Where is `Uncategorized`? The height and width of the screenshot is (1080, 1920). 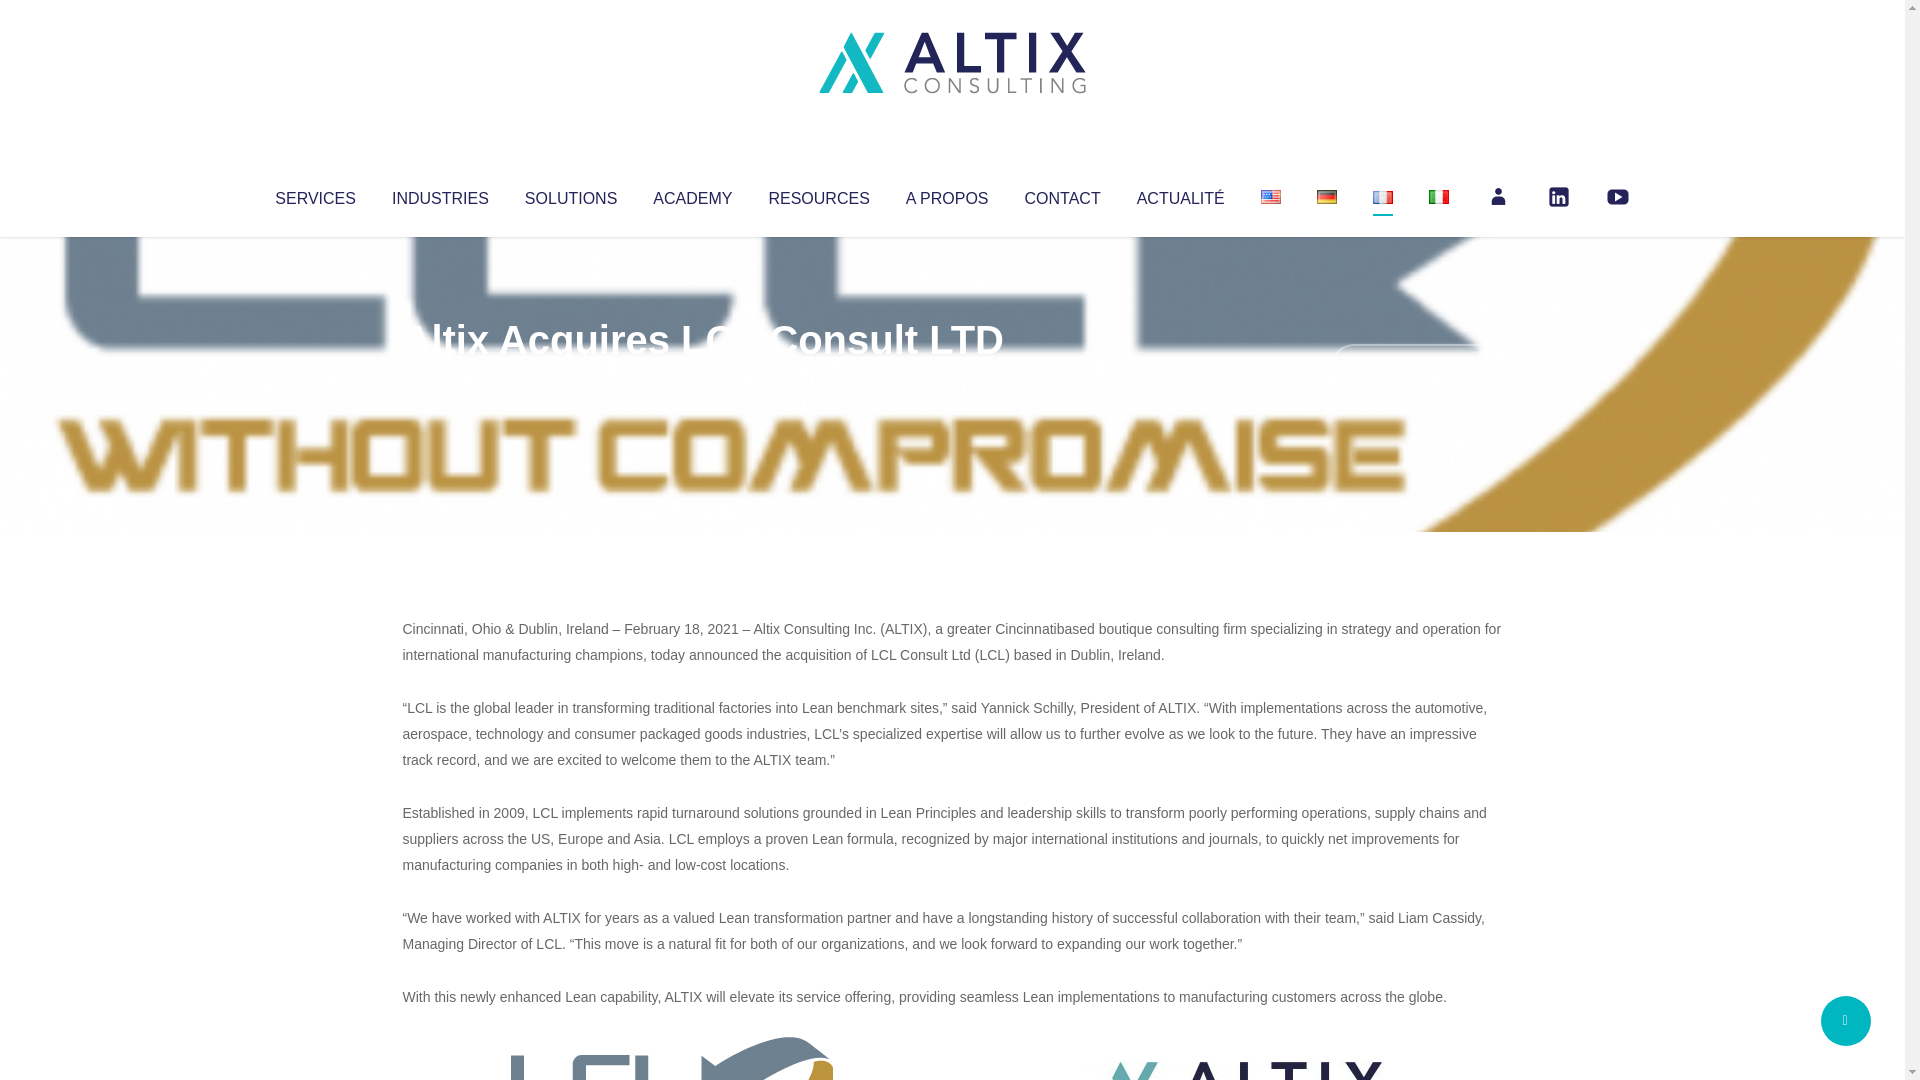 Uncategorized is located at coordinates (699, 380).